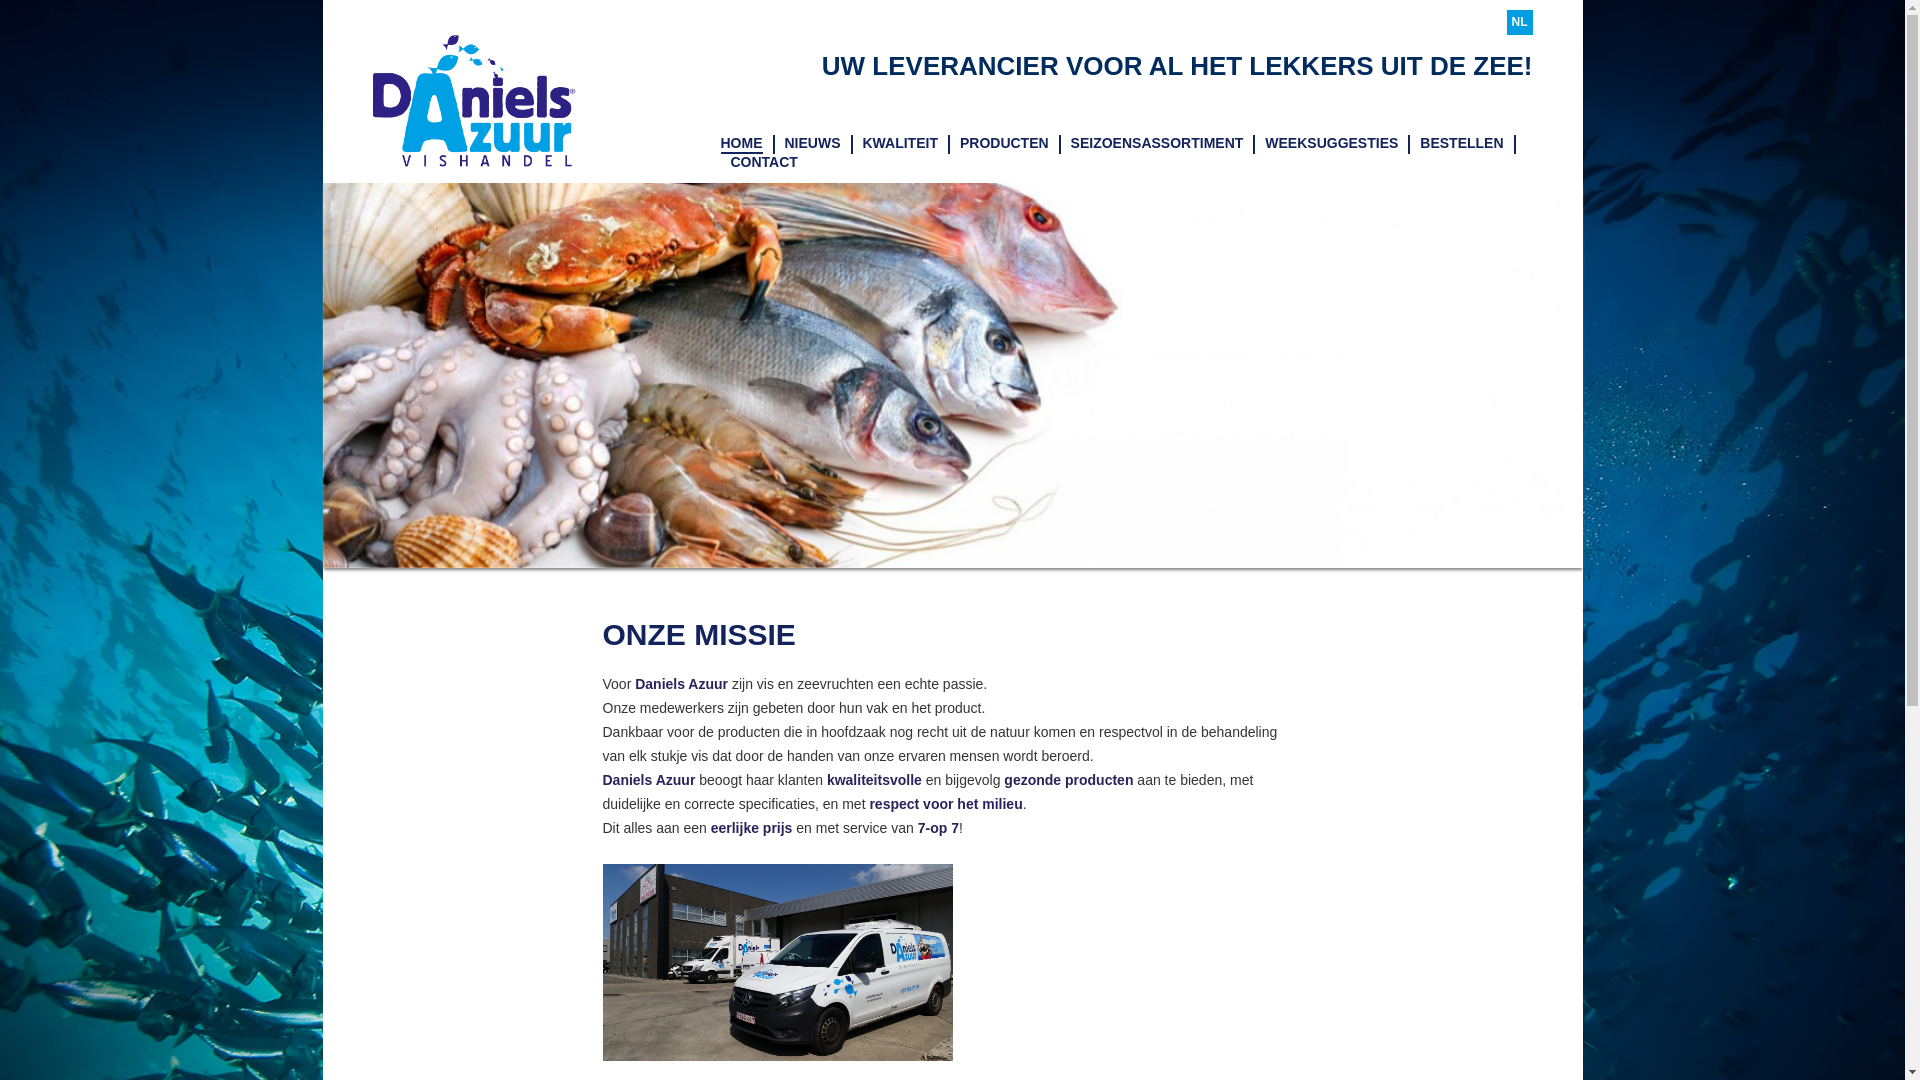 Image resolution: width=1920 pixels, height=1080 pixels. Describe the element at coordinates (1158, 144) in the screenshot. I see `SEIZOENSASSORTIMENT` at that location.